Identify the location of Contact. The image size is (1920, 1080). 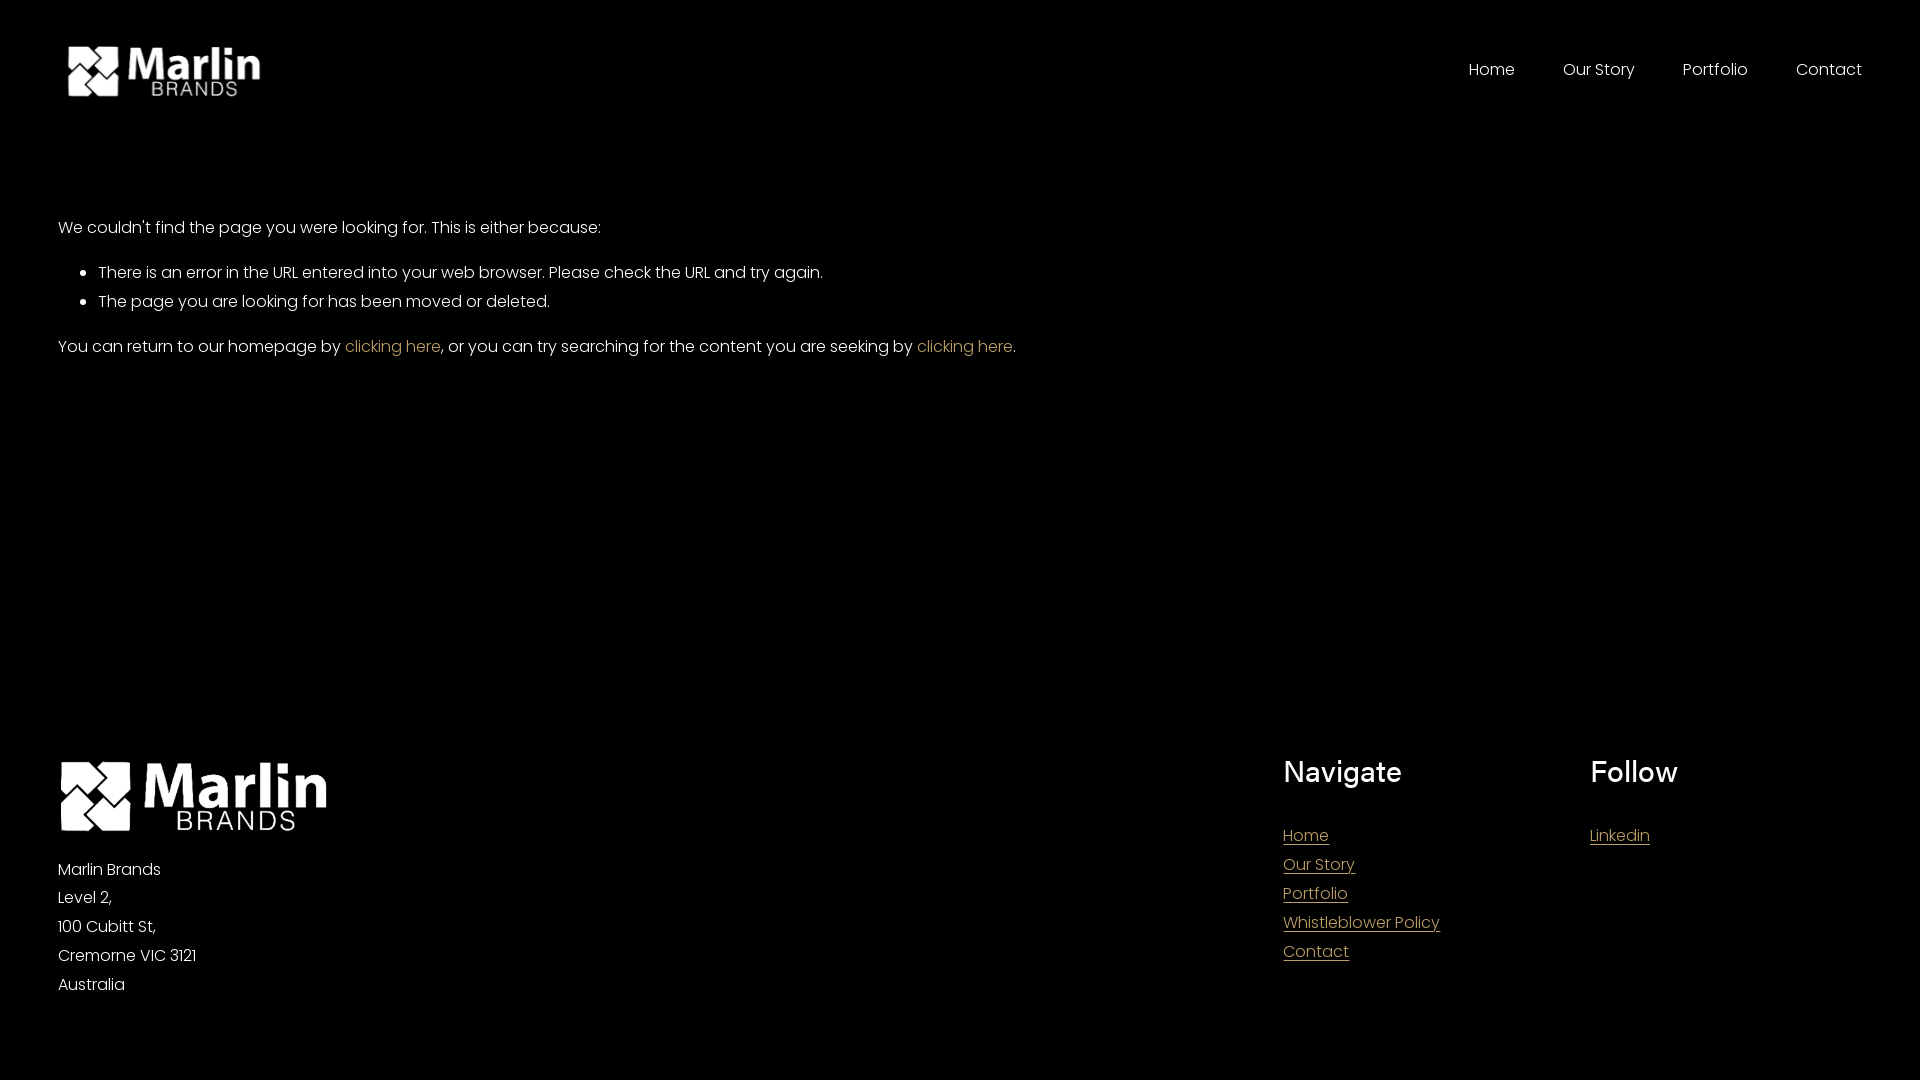
(1316, 952).